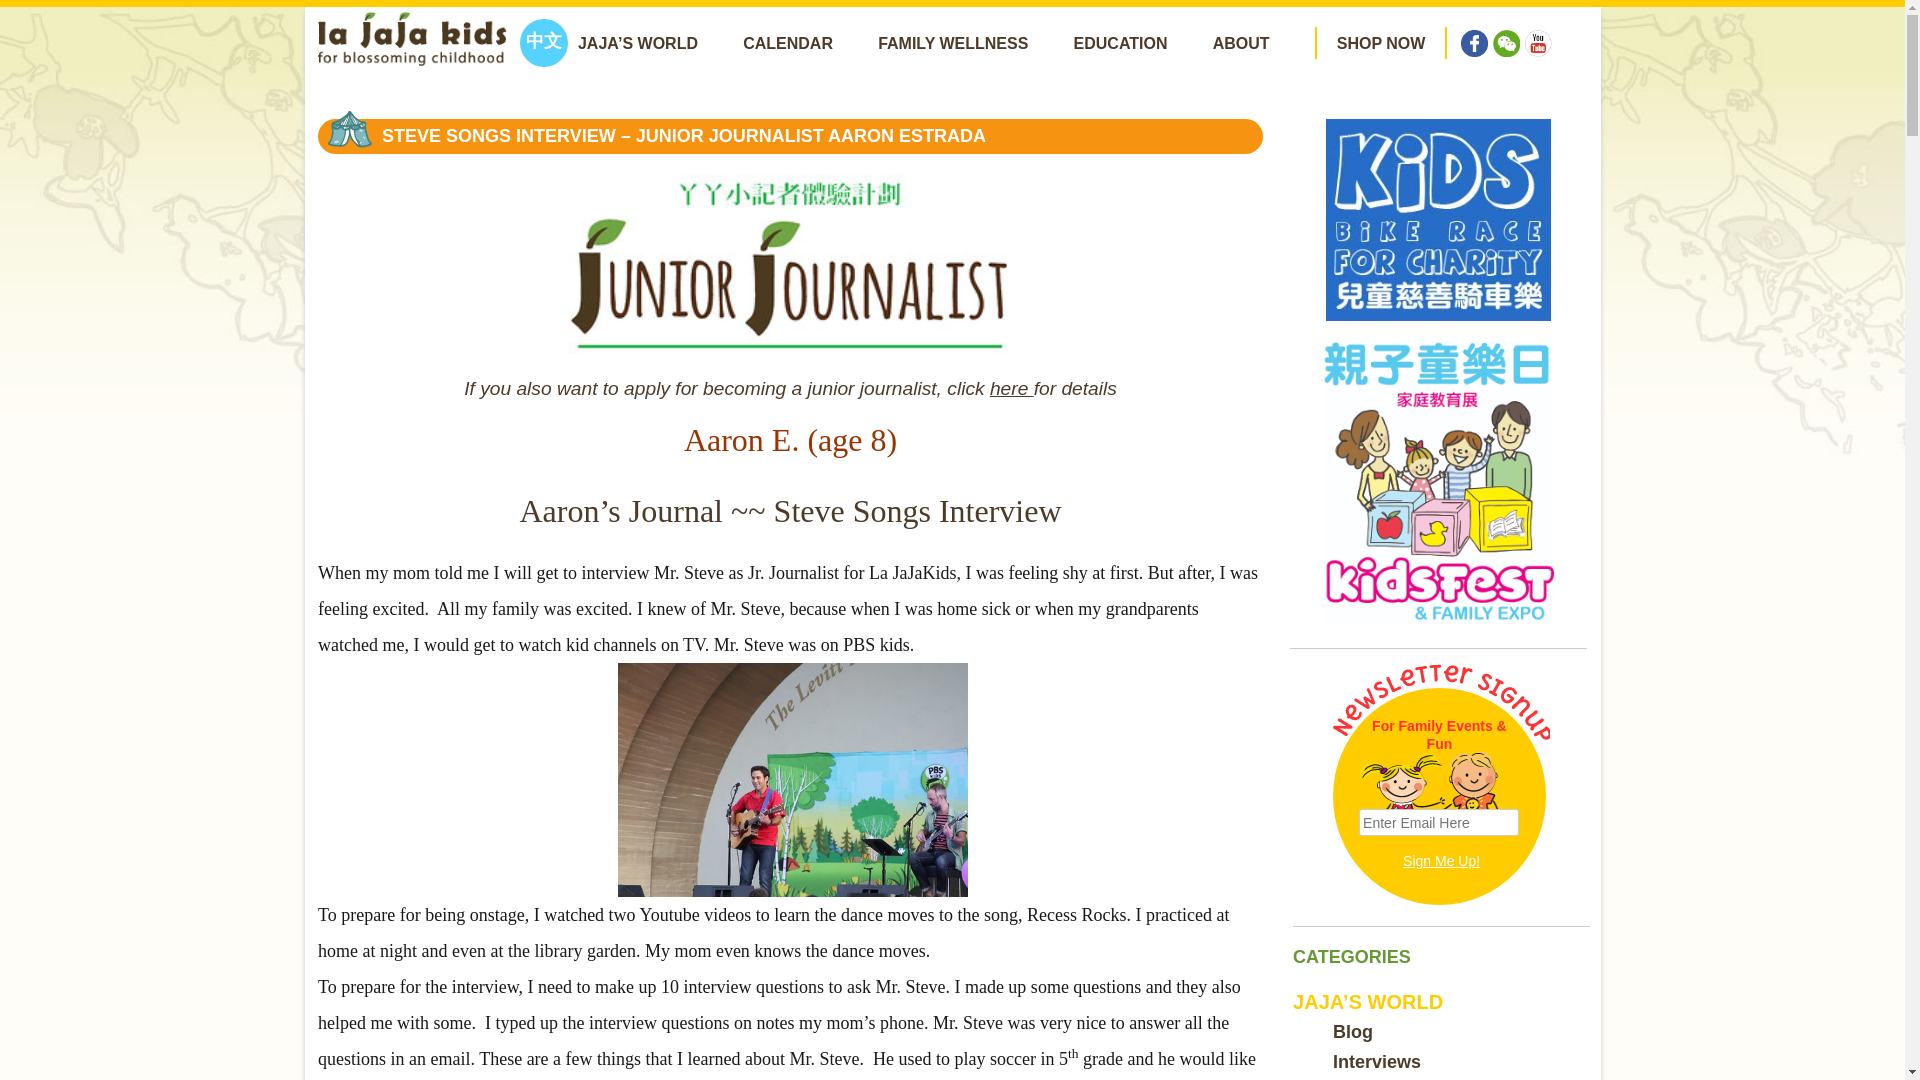  What do you see at coordinates (952, 42) in the screenshot?
I see `FAMILY WELLNESS` at bounding box center [952, 42].